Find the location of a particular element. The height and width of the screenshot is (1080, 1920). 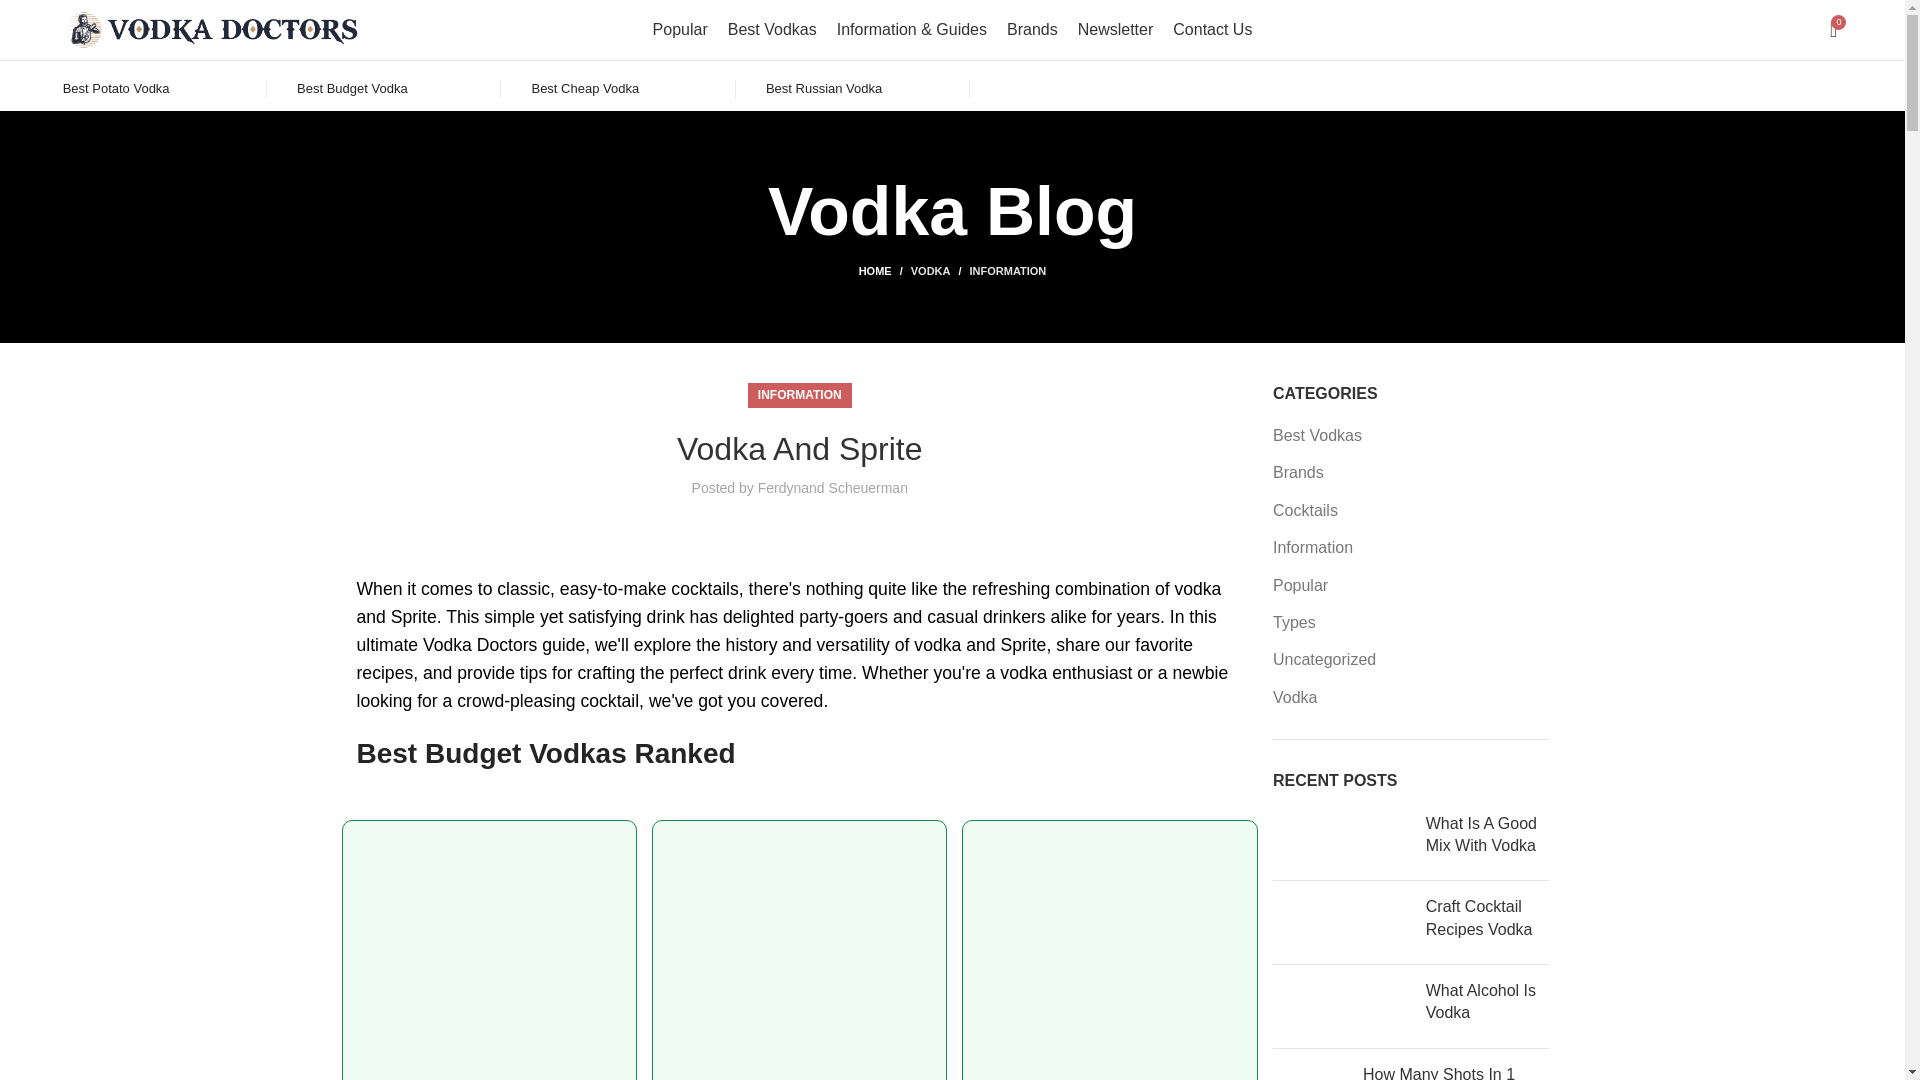

Popular is located at coordinates (680, 29).